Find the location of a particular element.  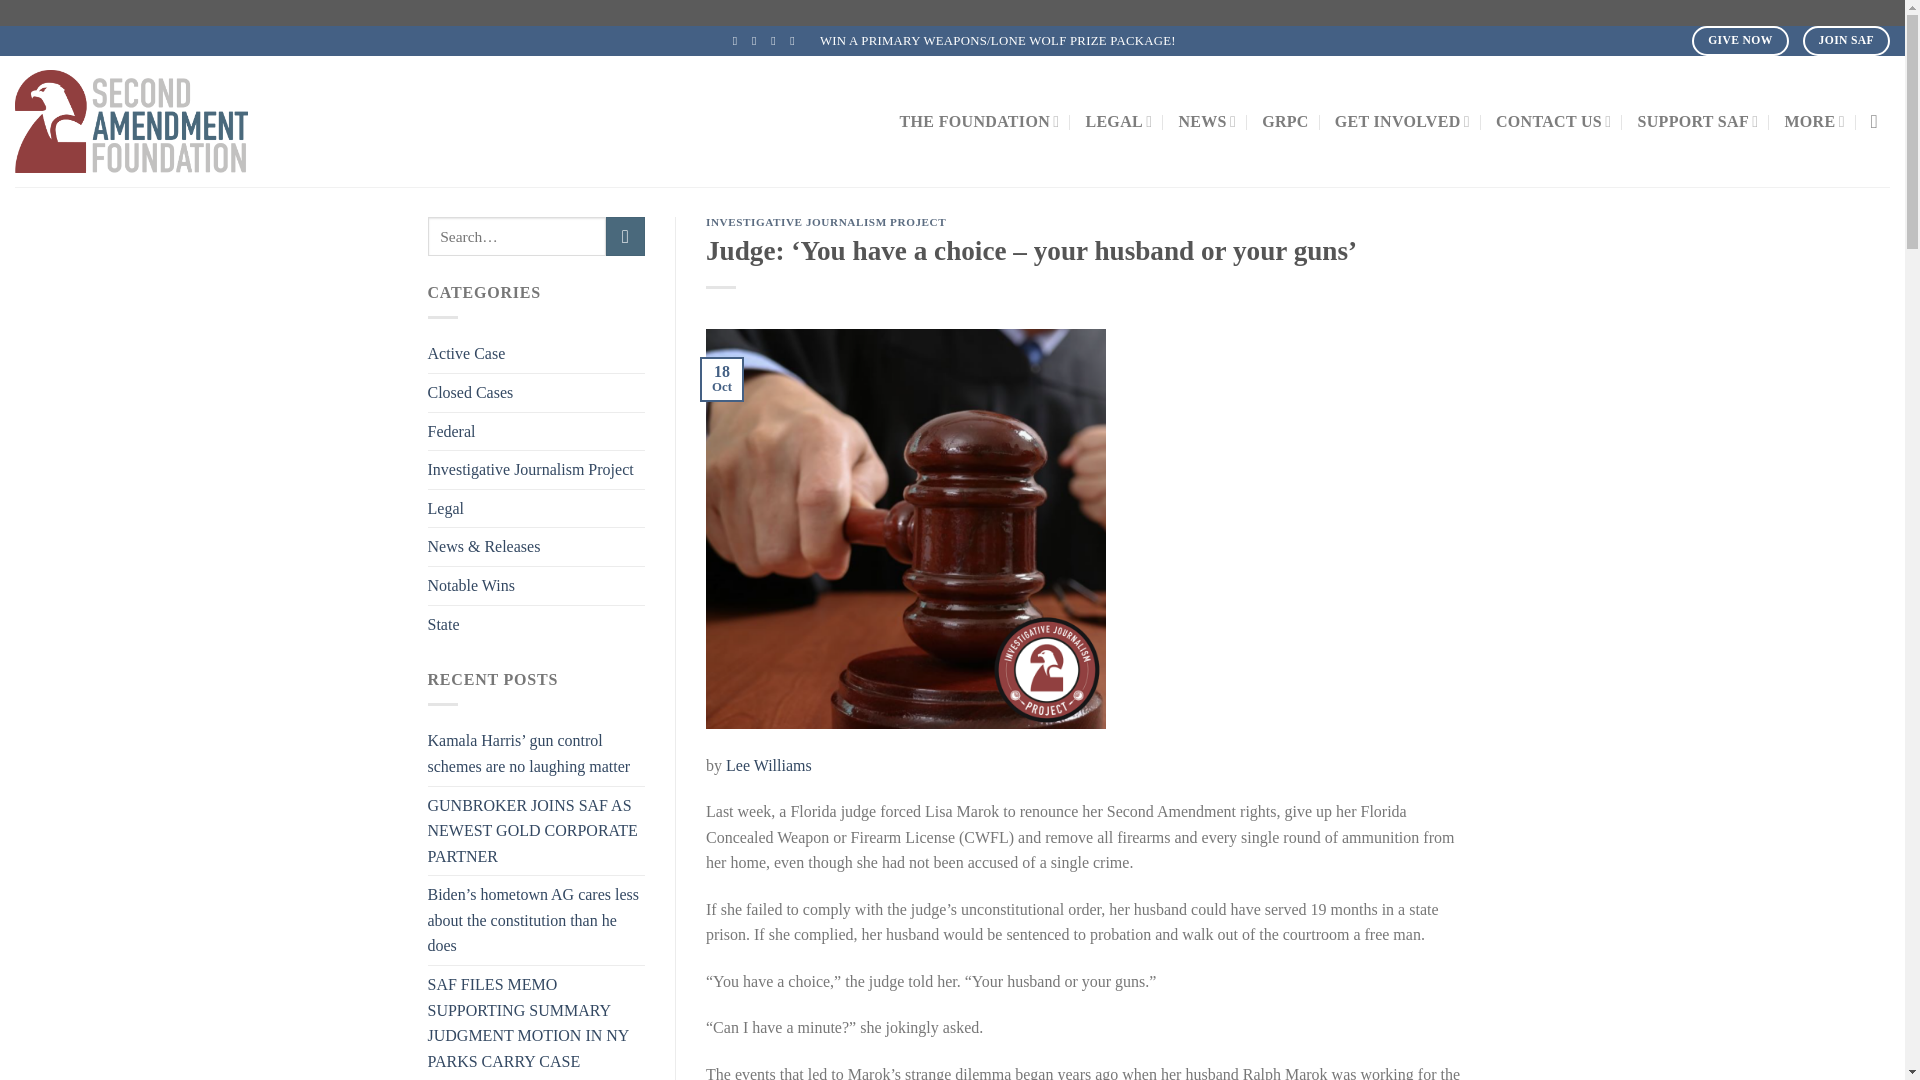

LEGAL is located at coordinates (1118, 121).